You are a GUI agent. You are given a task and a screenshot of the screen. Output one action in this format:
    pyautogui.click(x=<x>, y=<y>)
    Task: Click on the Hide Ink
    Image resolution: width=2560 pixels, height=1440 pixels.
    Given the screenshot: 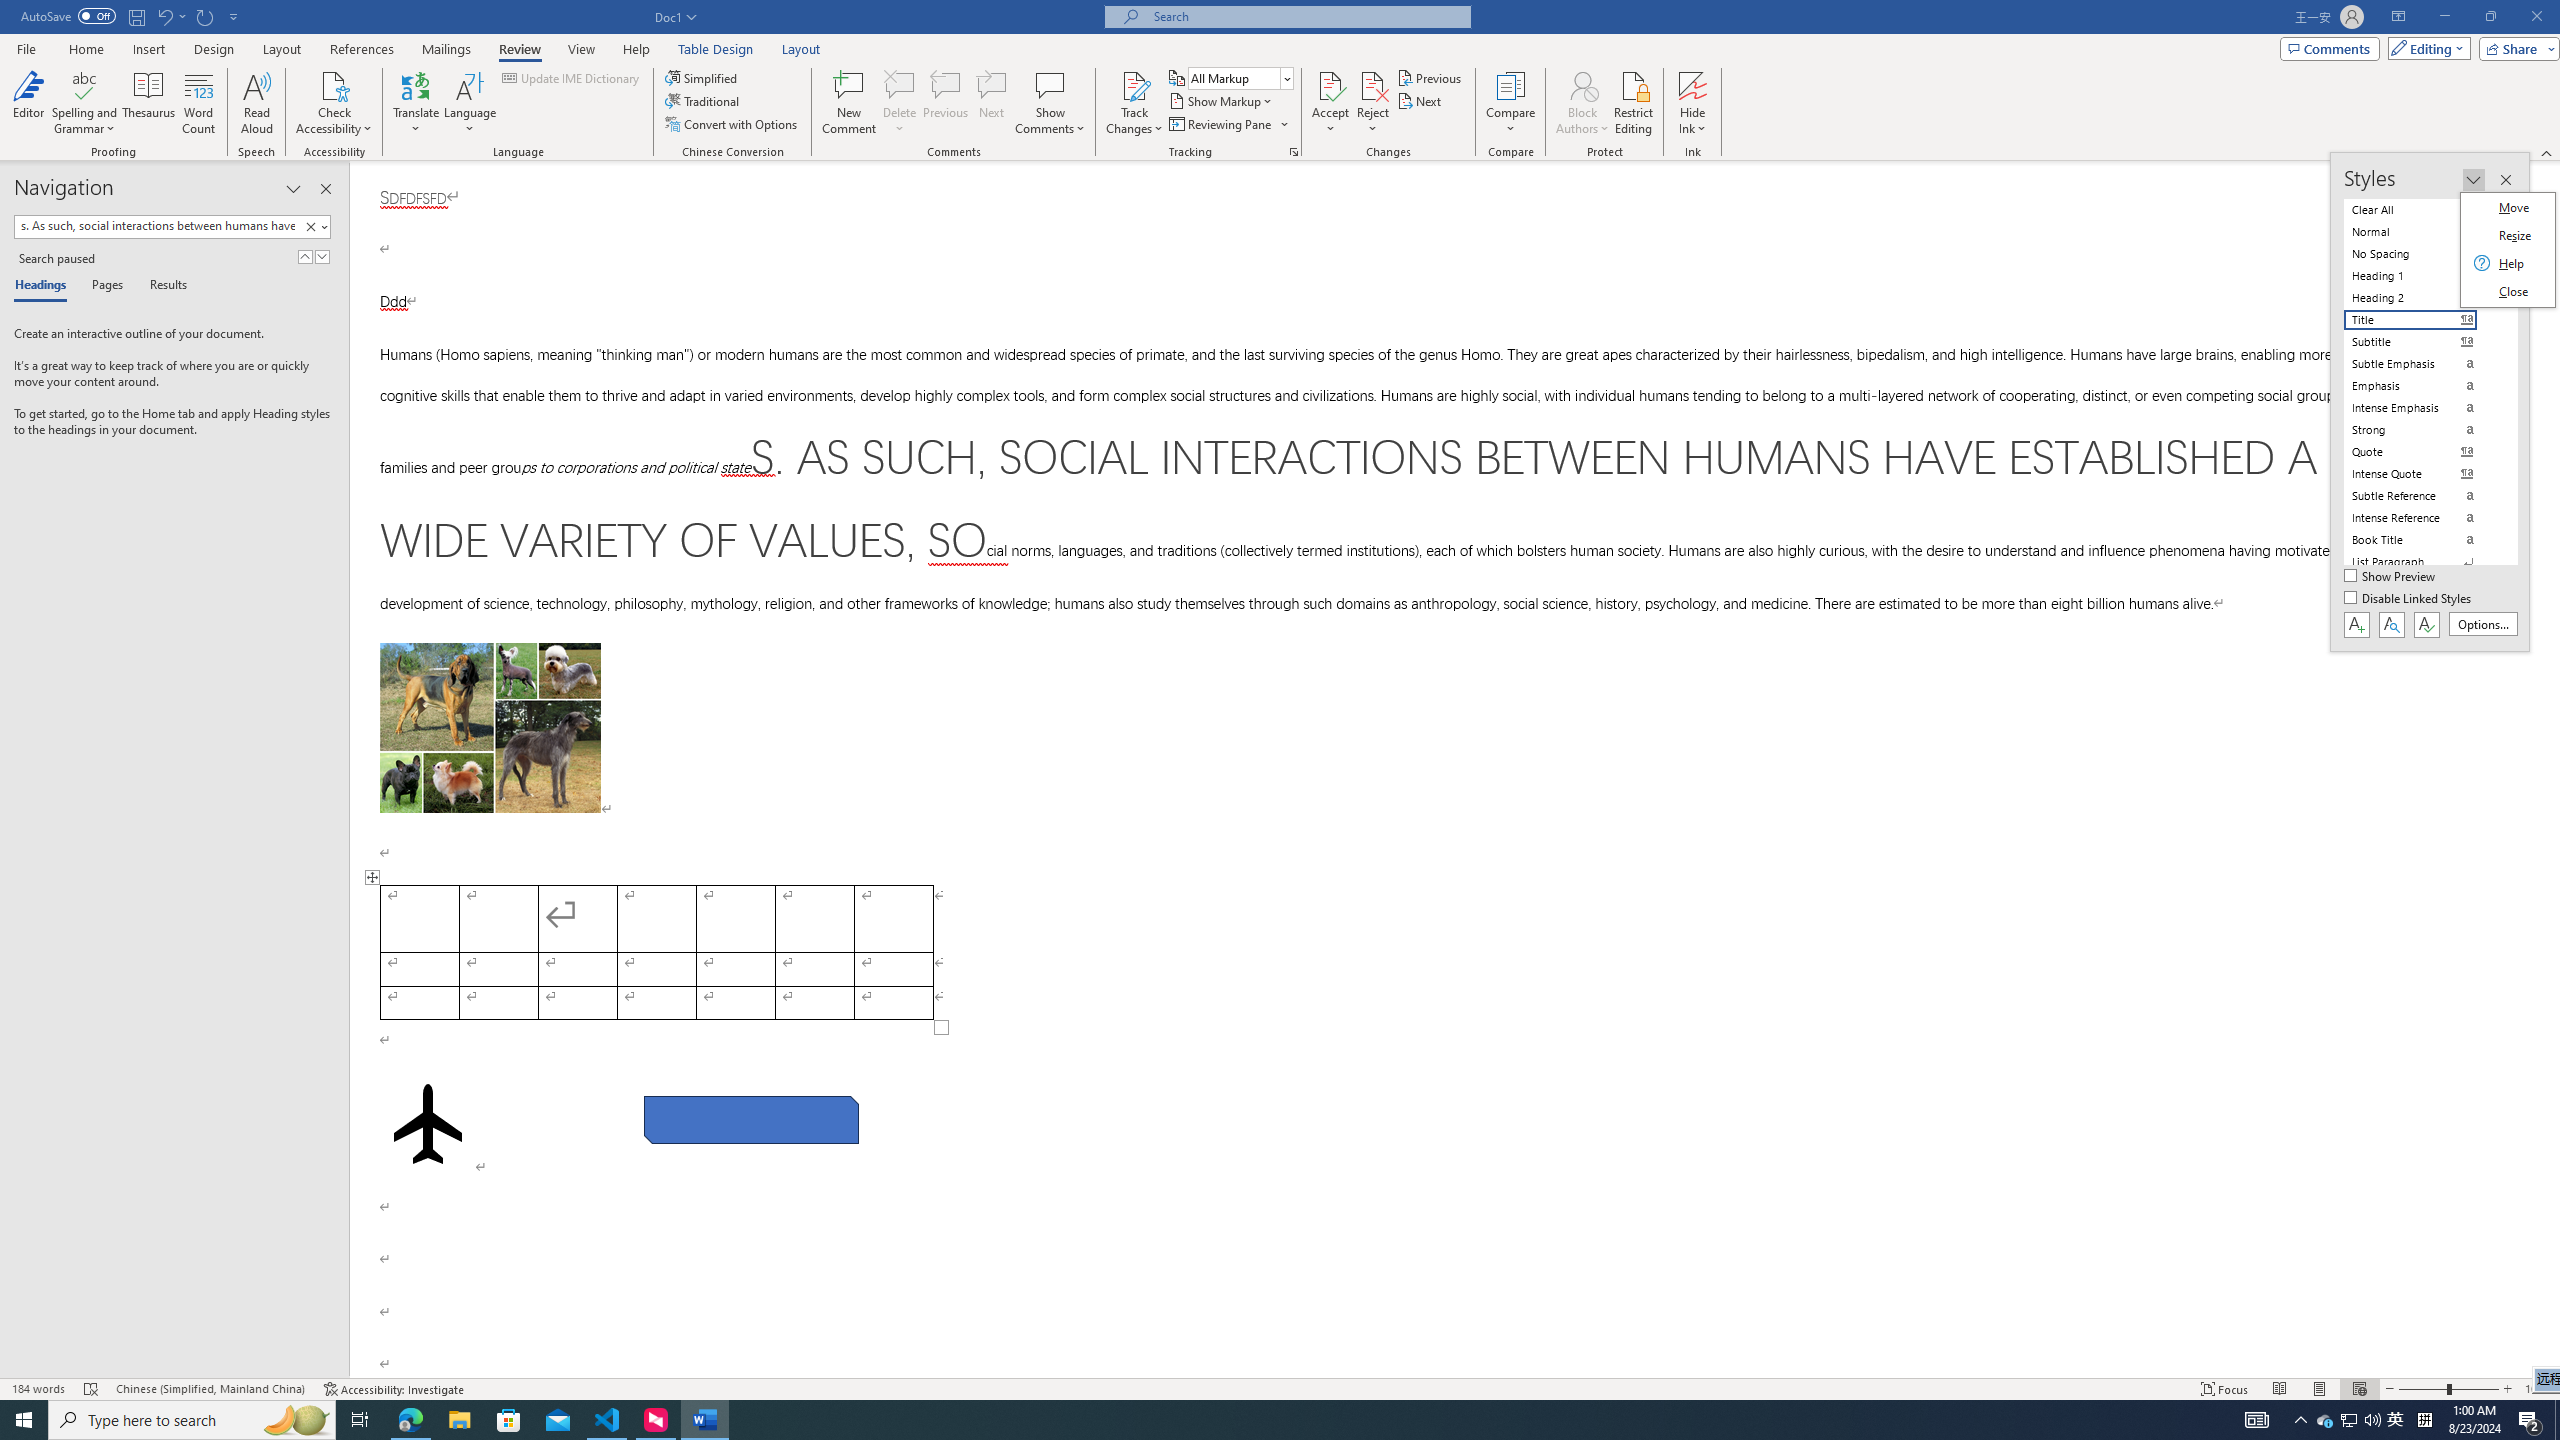 What is the action you would take?
    pyautogui.click(x=1693, y=85)
    